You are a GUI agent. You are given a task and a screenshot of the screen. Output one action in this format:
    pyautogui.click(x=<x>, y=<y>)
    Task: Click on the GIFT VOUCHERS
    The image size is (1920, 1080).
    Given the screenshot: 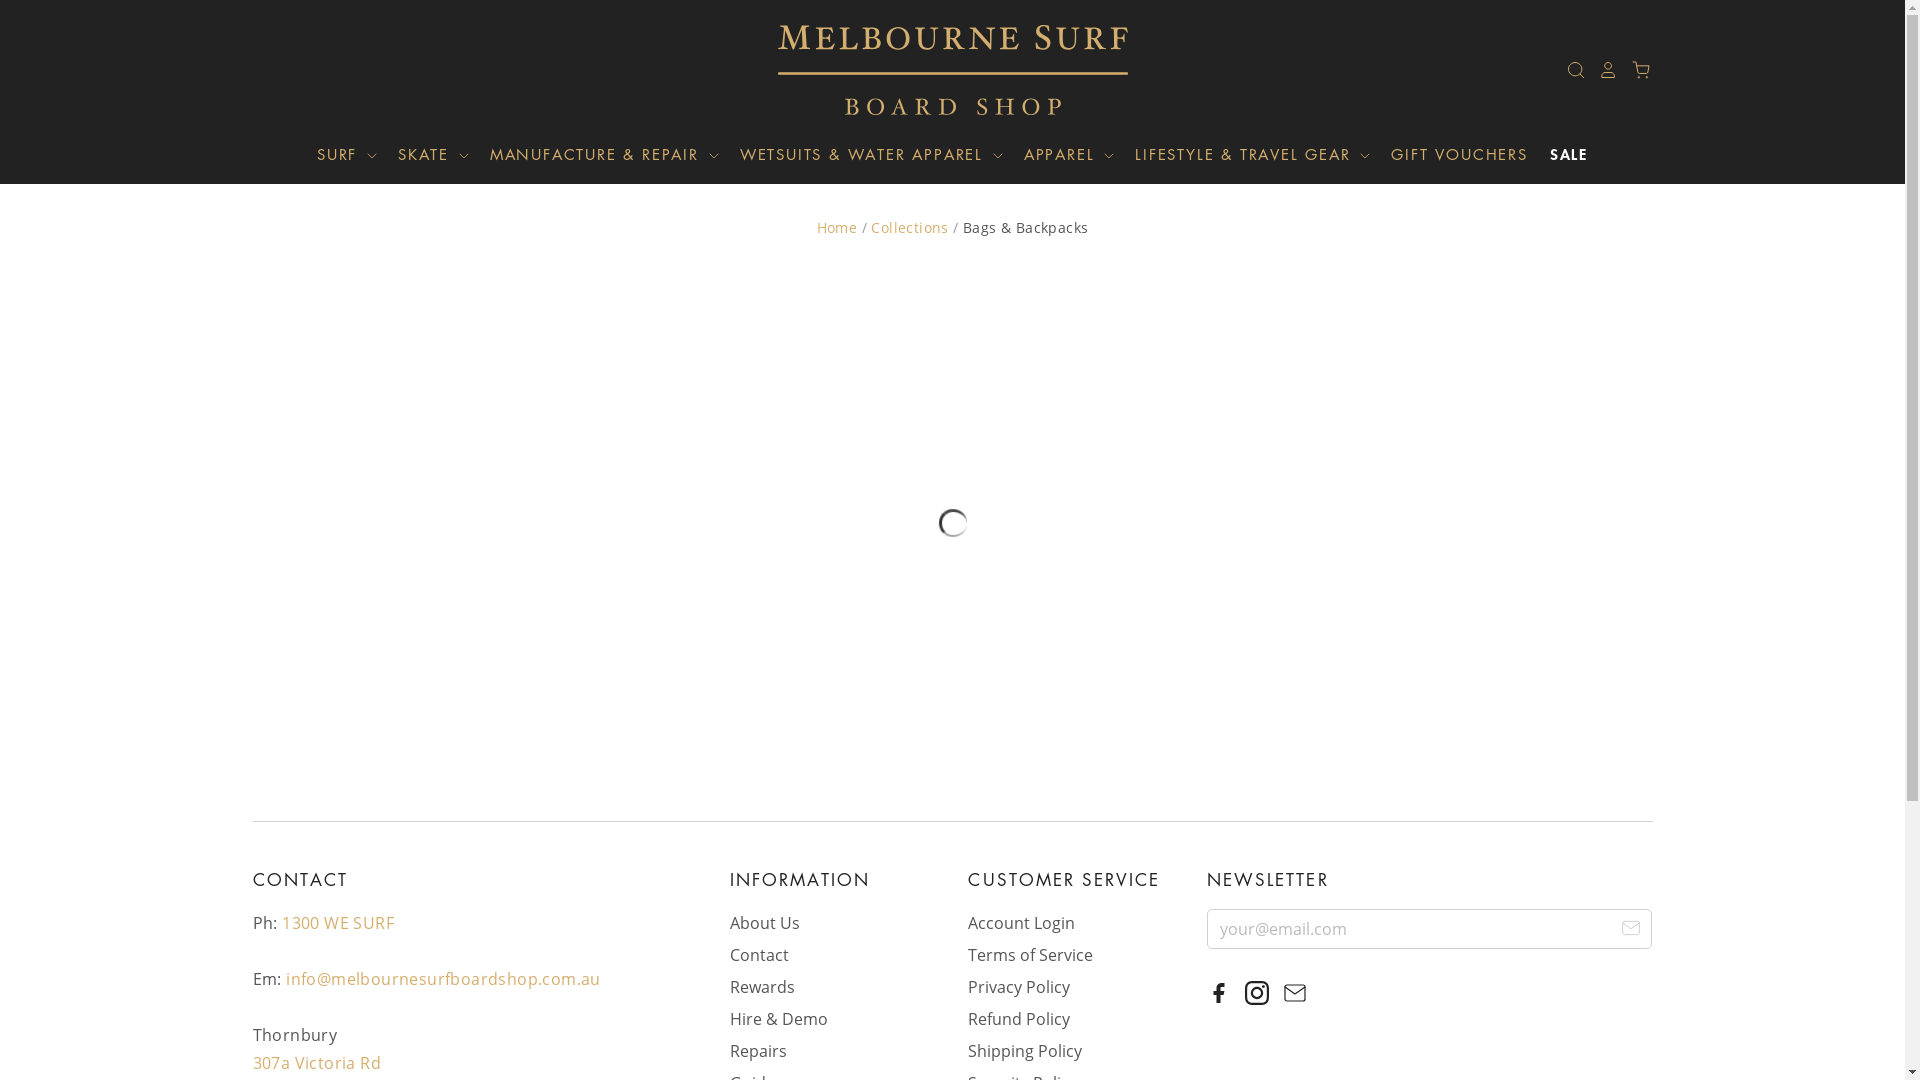 What is the action you would take?
    pyautogui.click(x=1449, y=154)
    